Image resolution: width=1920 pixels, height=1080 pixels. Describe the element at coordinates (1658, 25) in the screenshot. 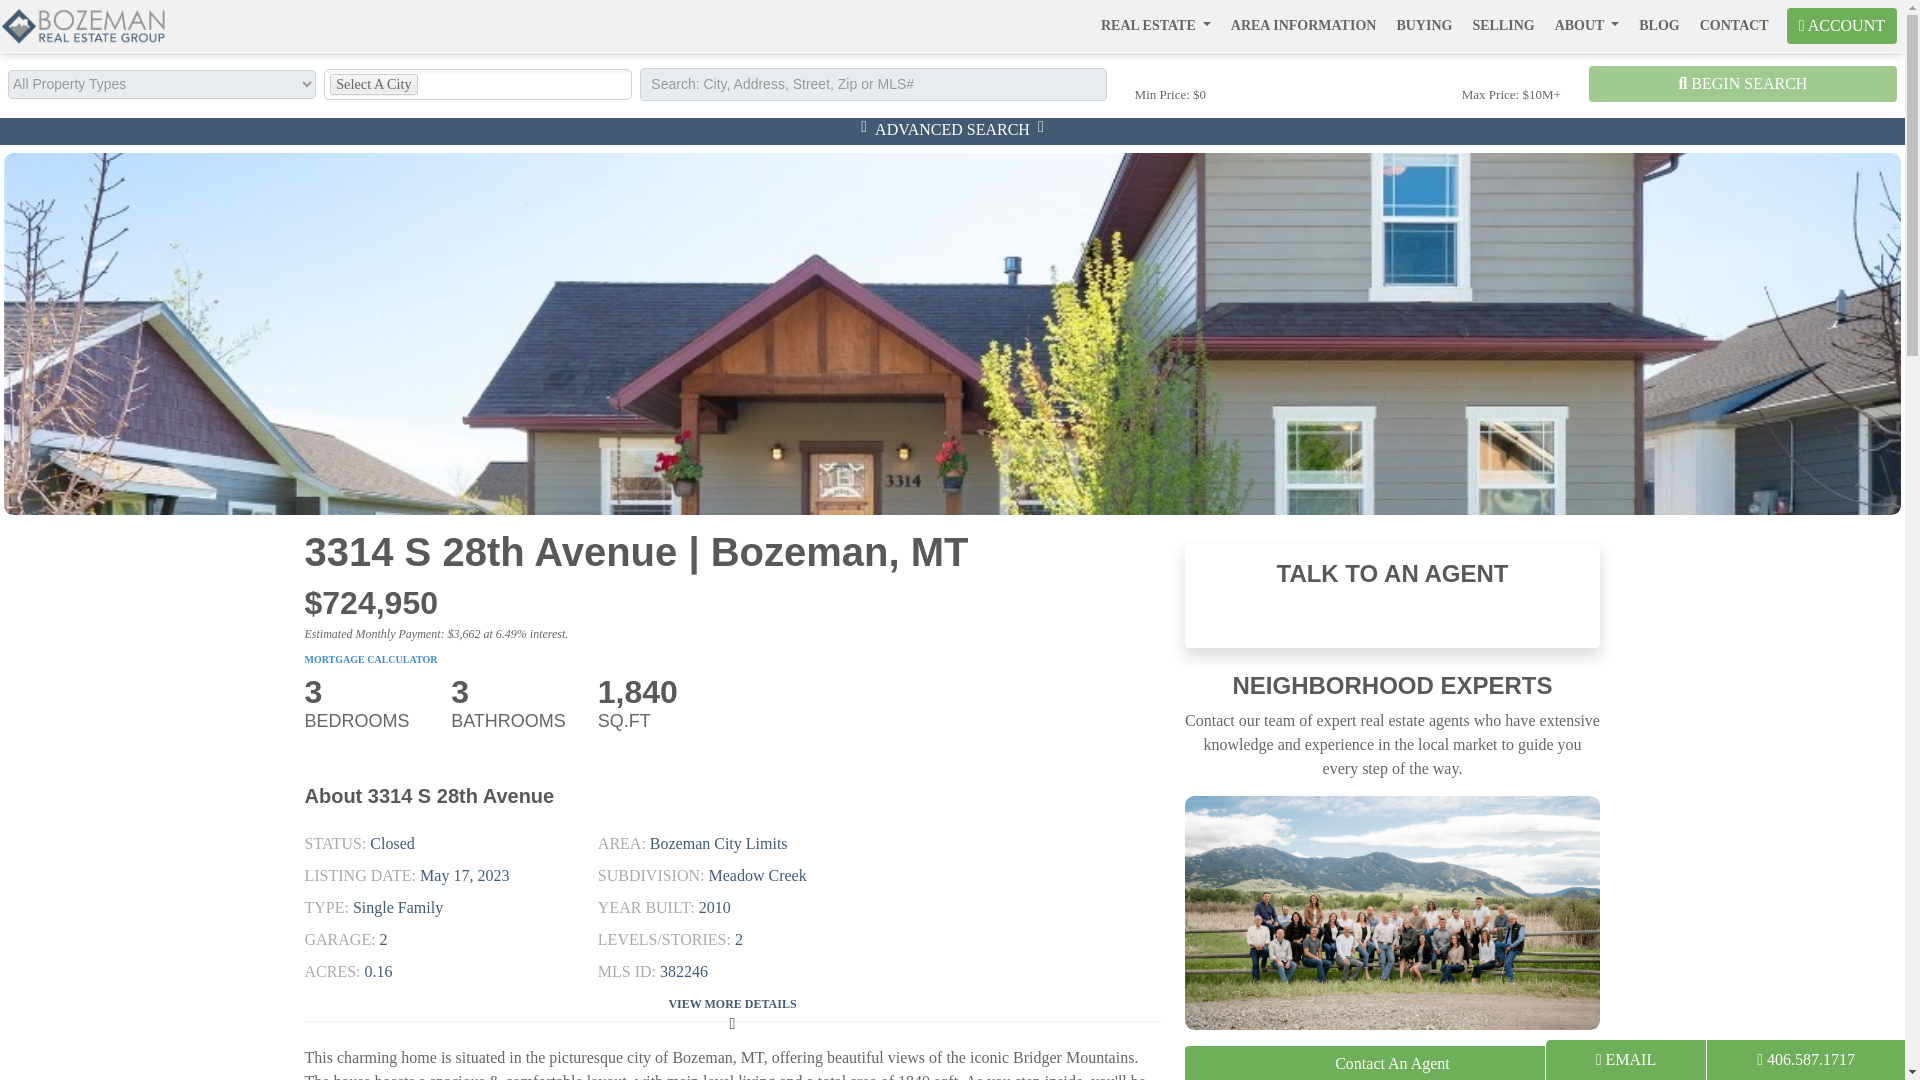

I see `BLOG` at that location.